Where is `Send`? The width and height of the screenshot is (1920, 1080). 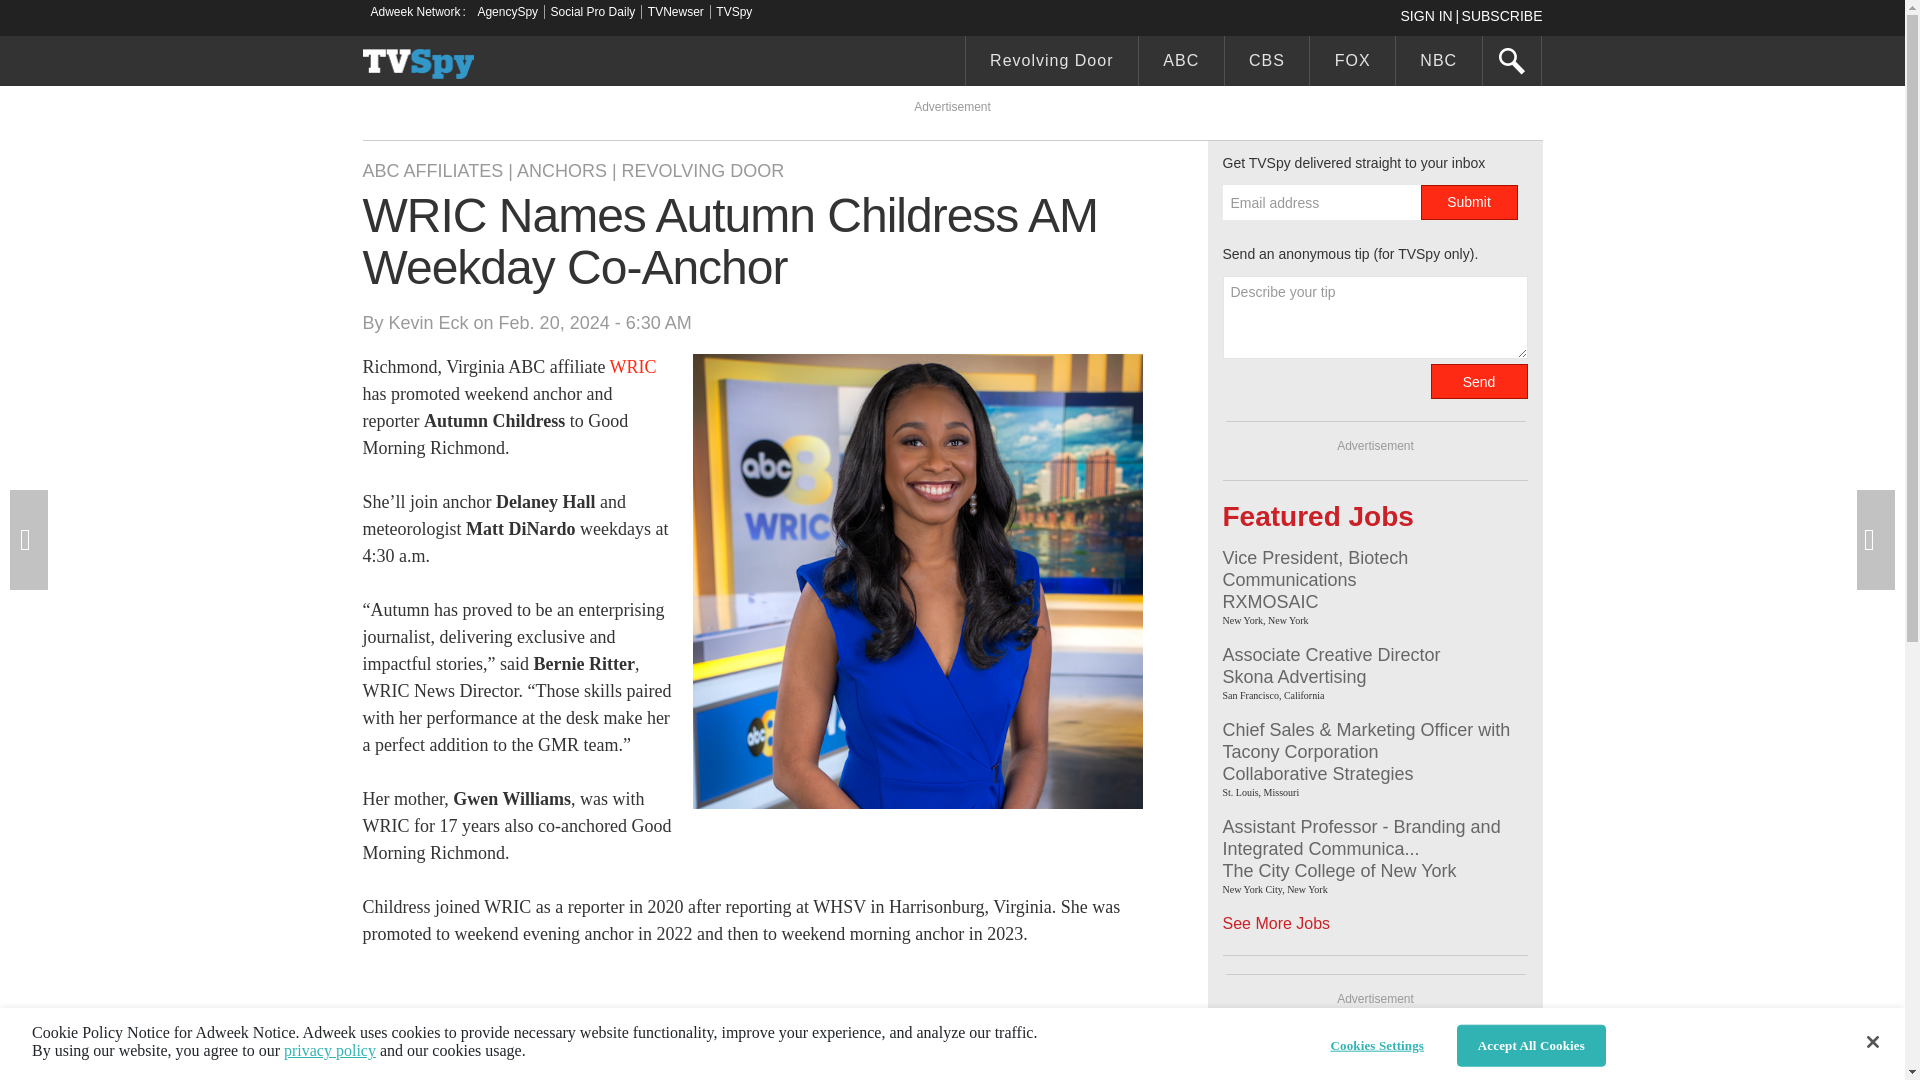
Send is located at coordinates (1478, 380).